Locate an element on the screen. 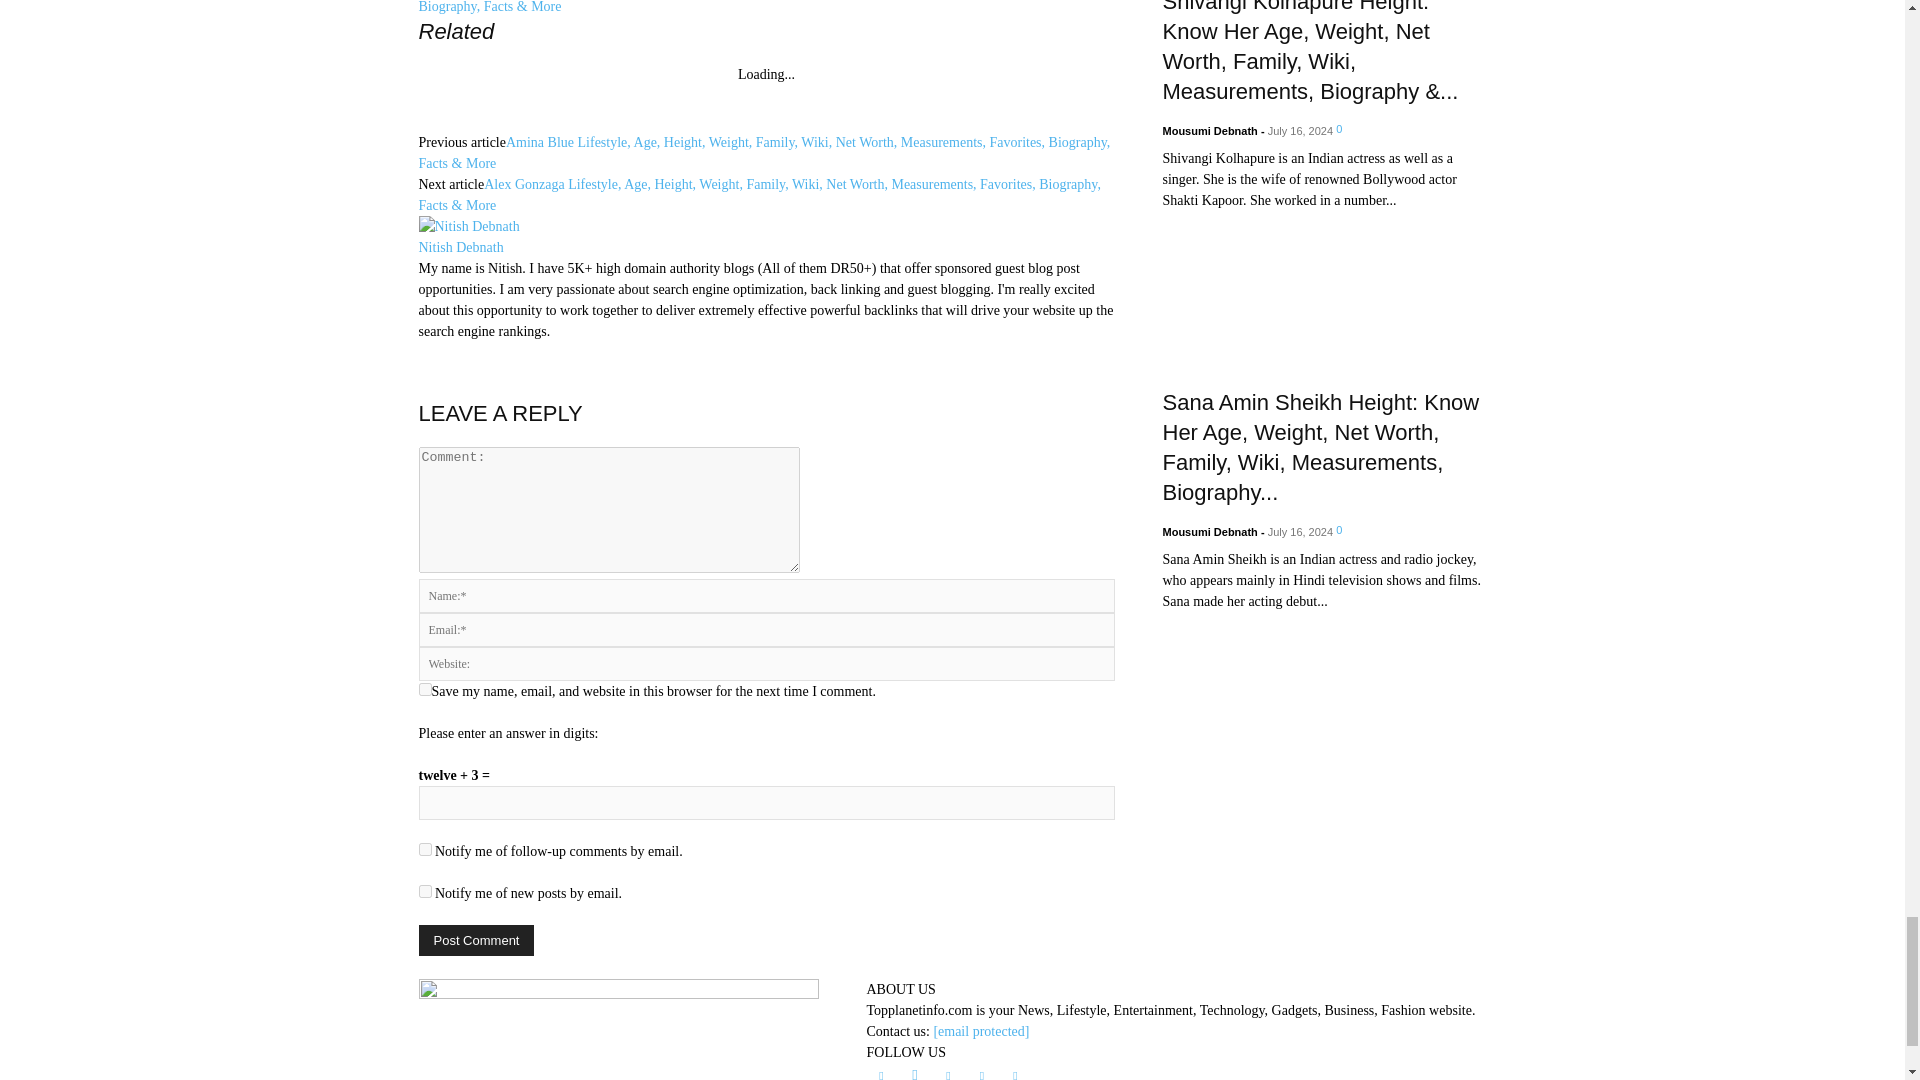 Image resolution: width=1920 pixels, height=1080 pixels. subscribe is located at coordinates (424, 850).